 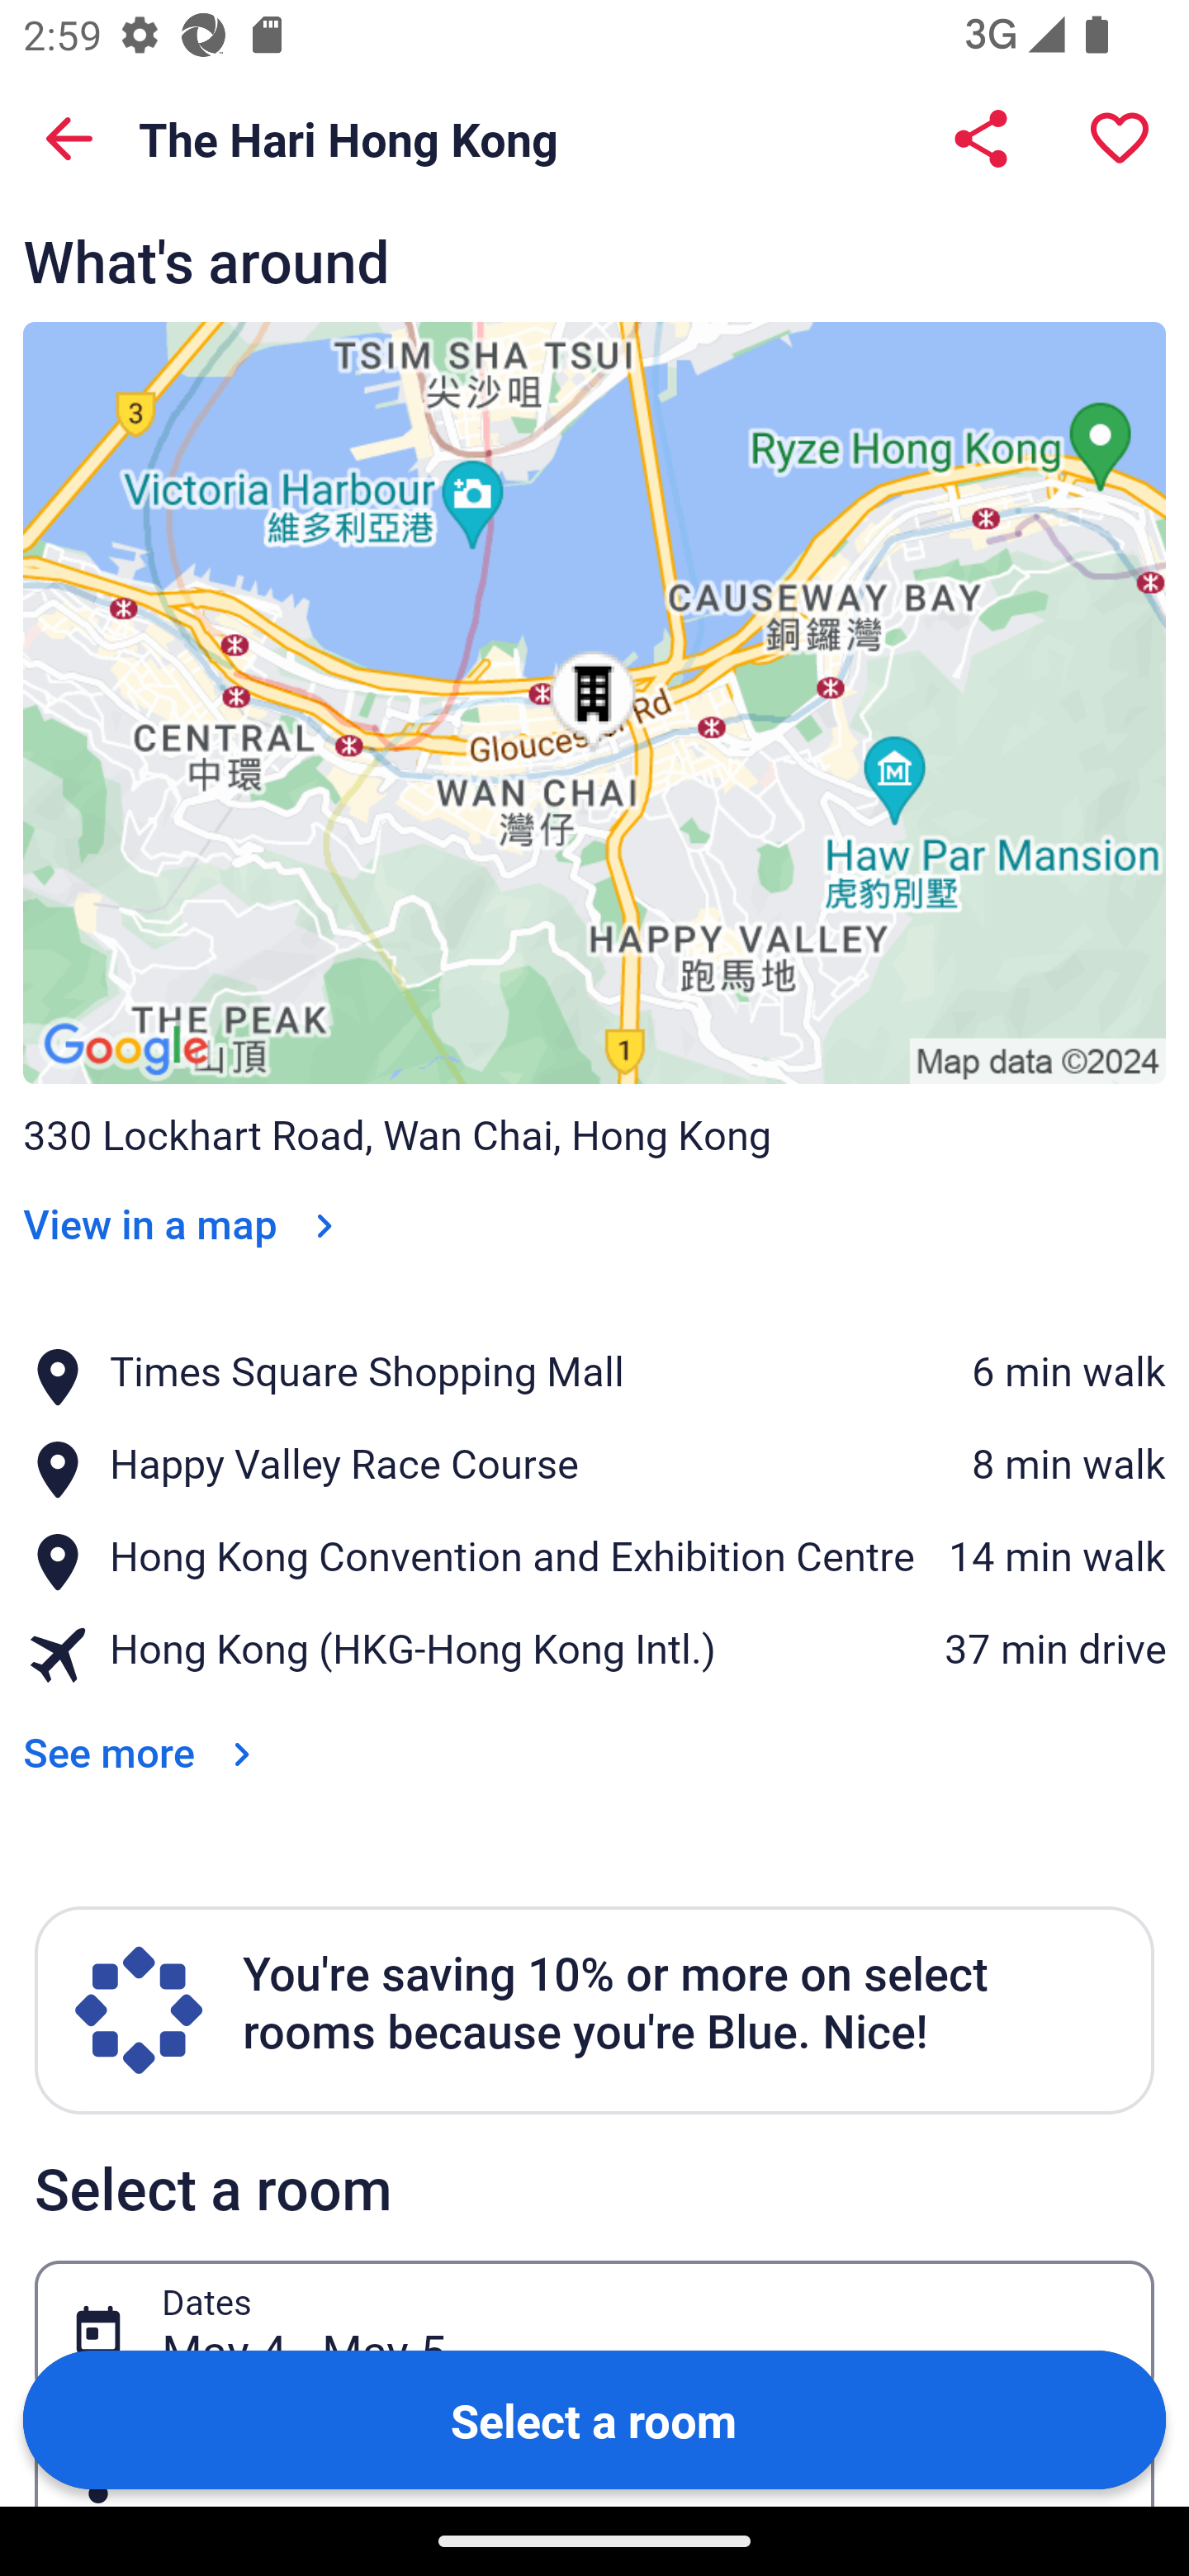 What do you see at coordinates (69, 139) in the screenshot?
I see `Back` at bounding box center [69, 139].